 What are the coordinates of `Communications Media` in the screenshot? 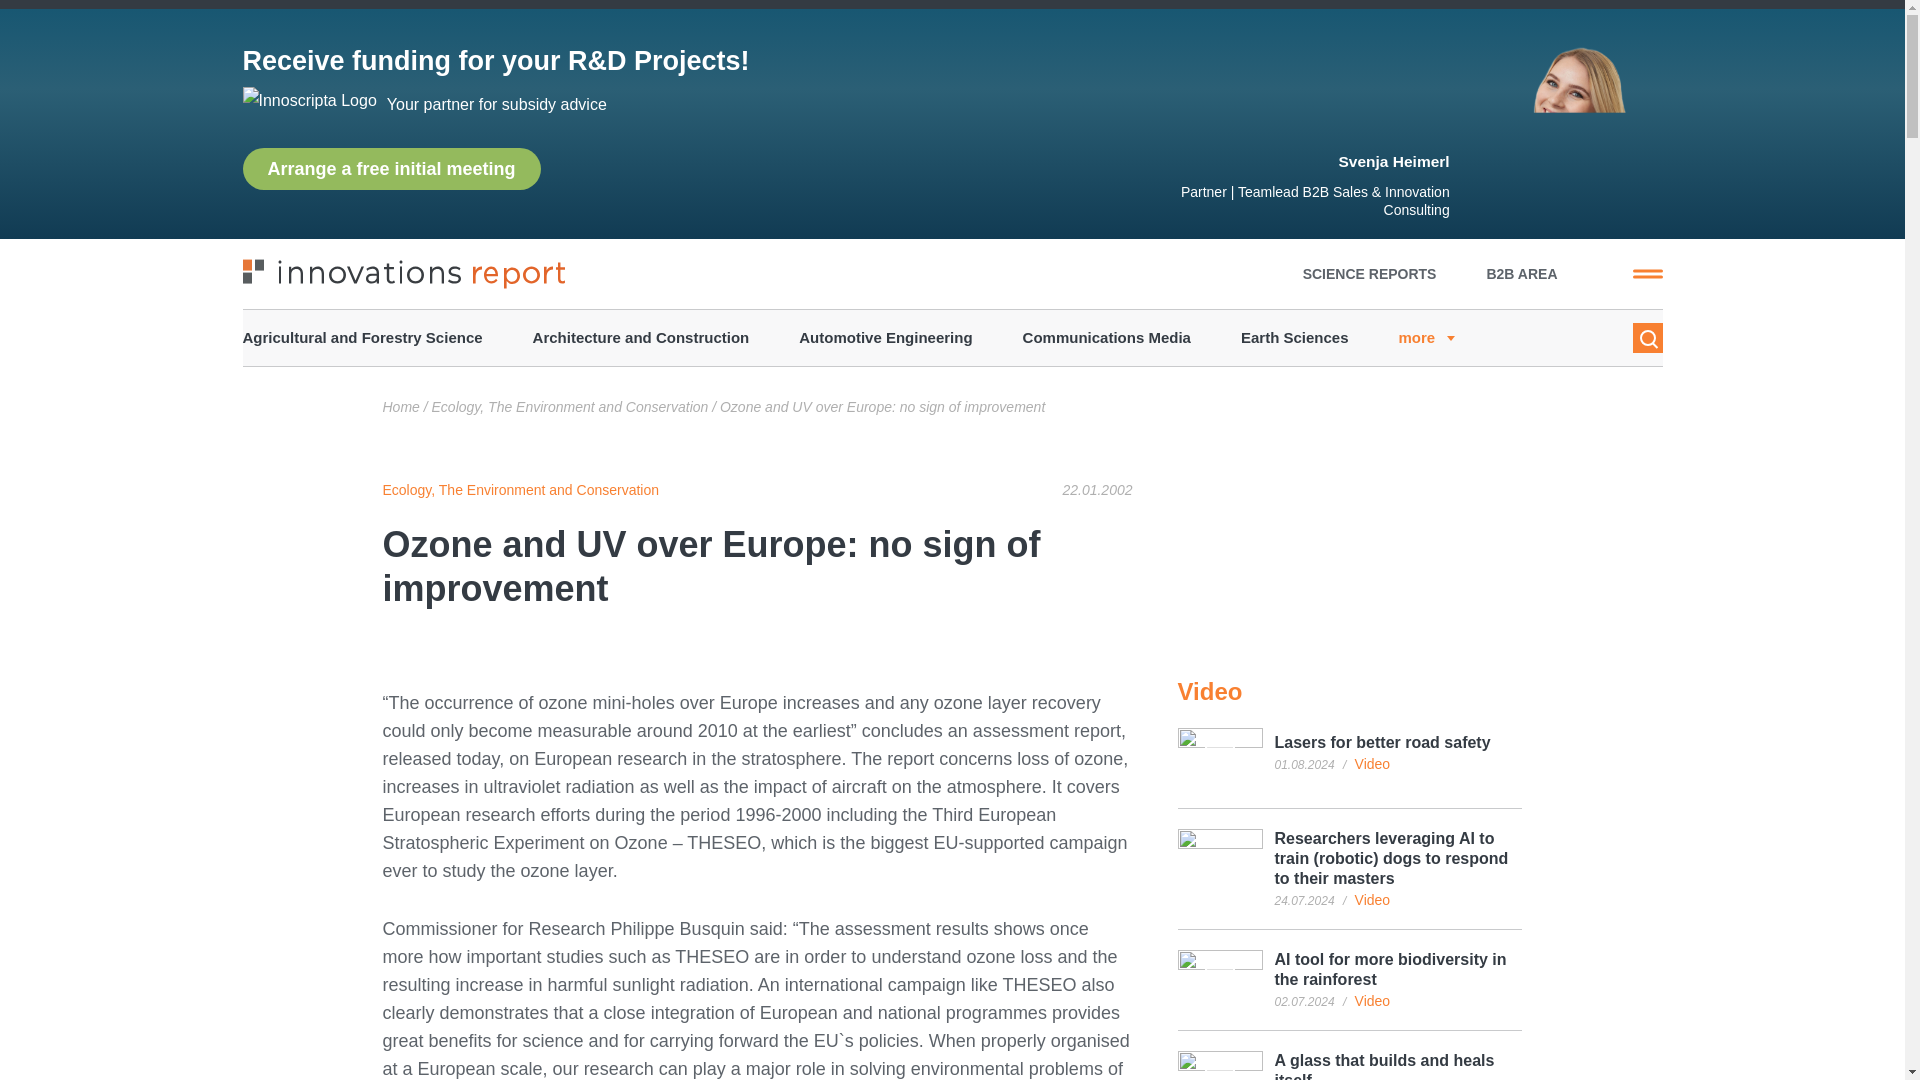 It's located at (1106, 338).